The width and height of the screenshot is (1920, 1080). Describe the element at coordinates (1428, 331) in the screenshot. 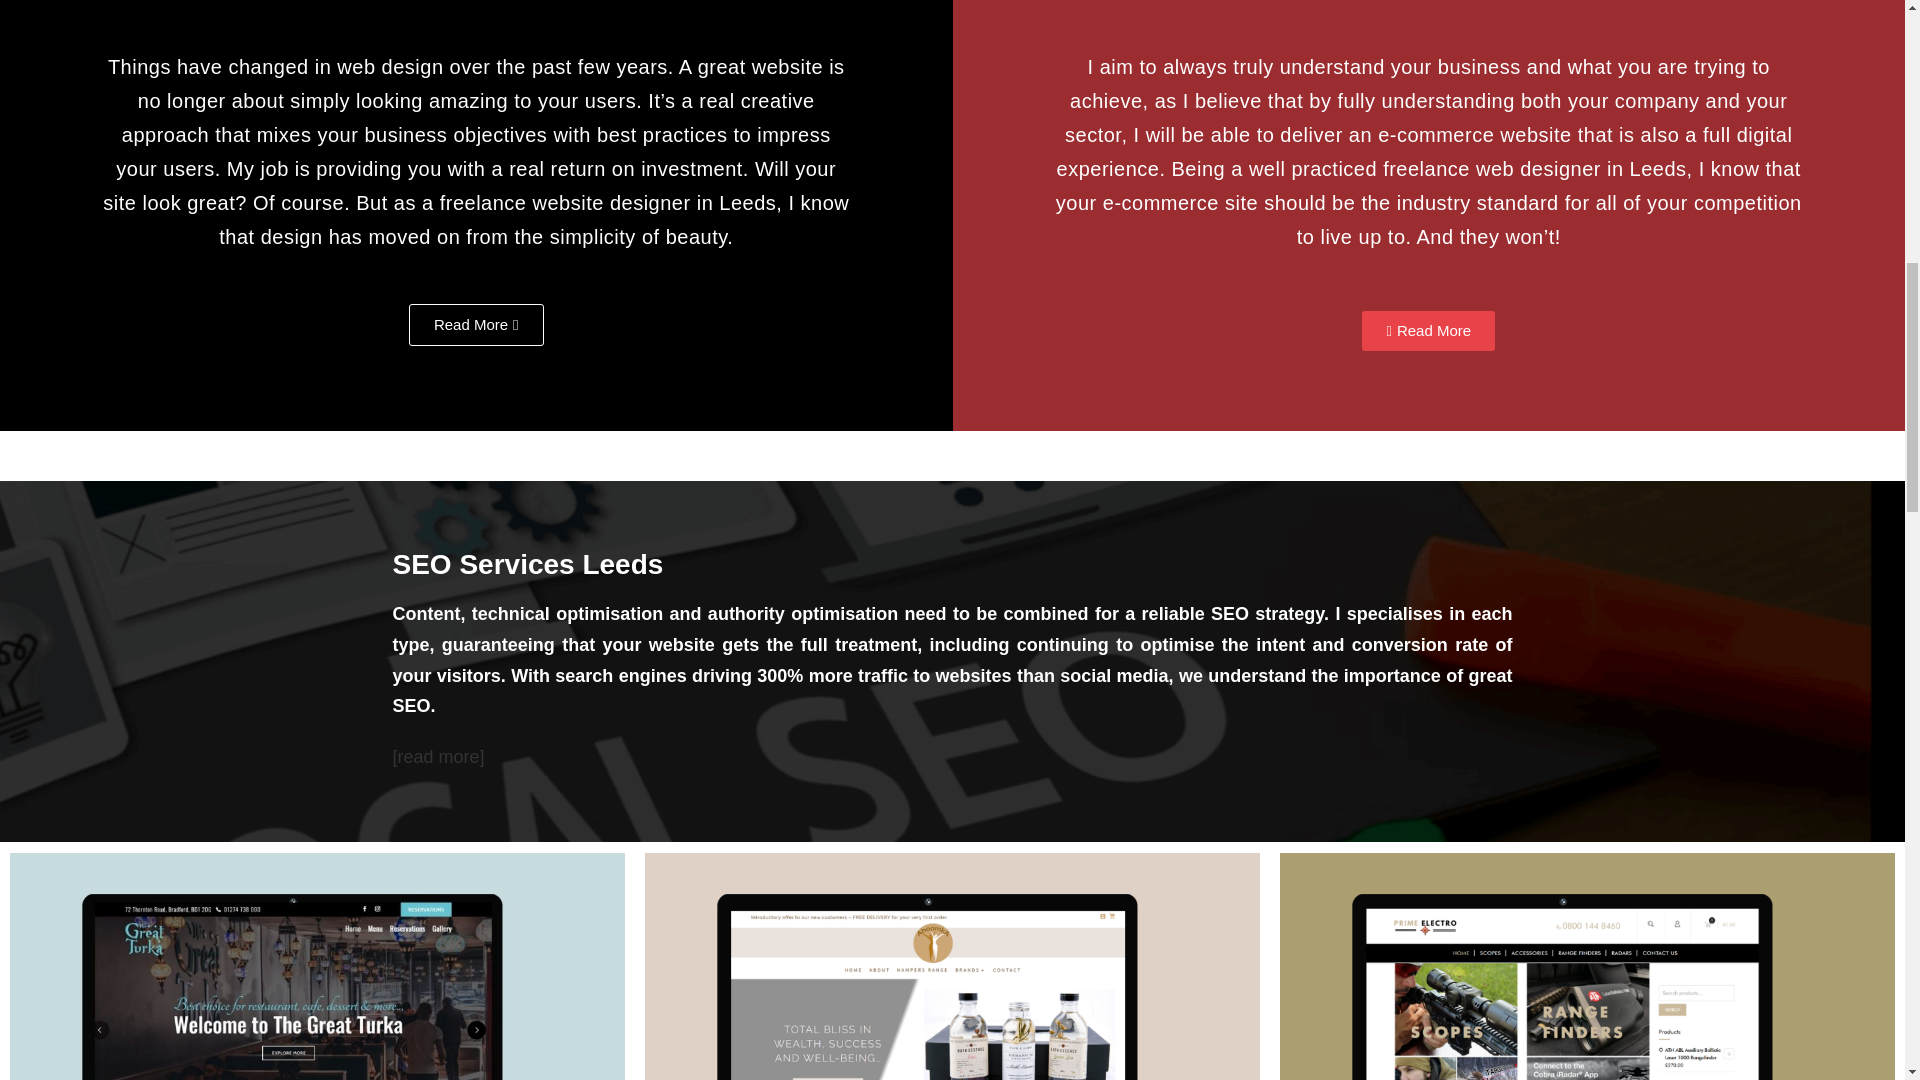

I see `Read More` at that location.